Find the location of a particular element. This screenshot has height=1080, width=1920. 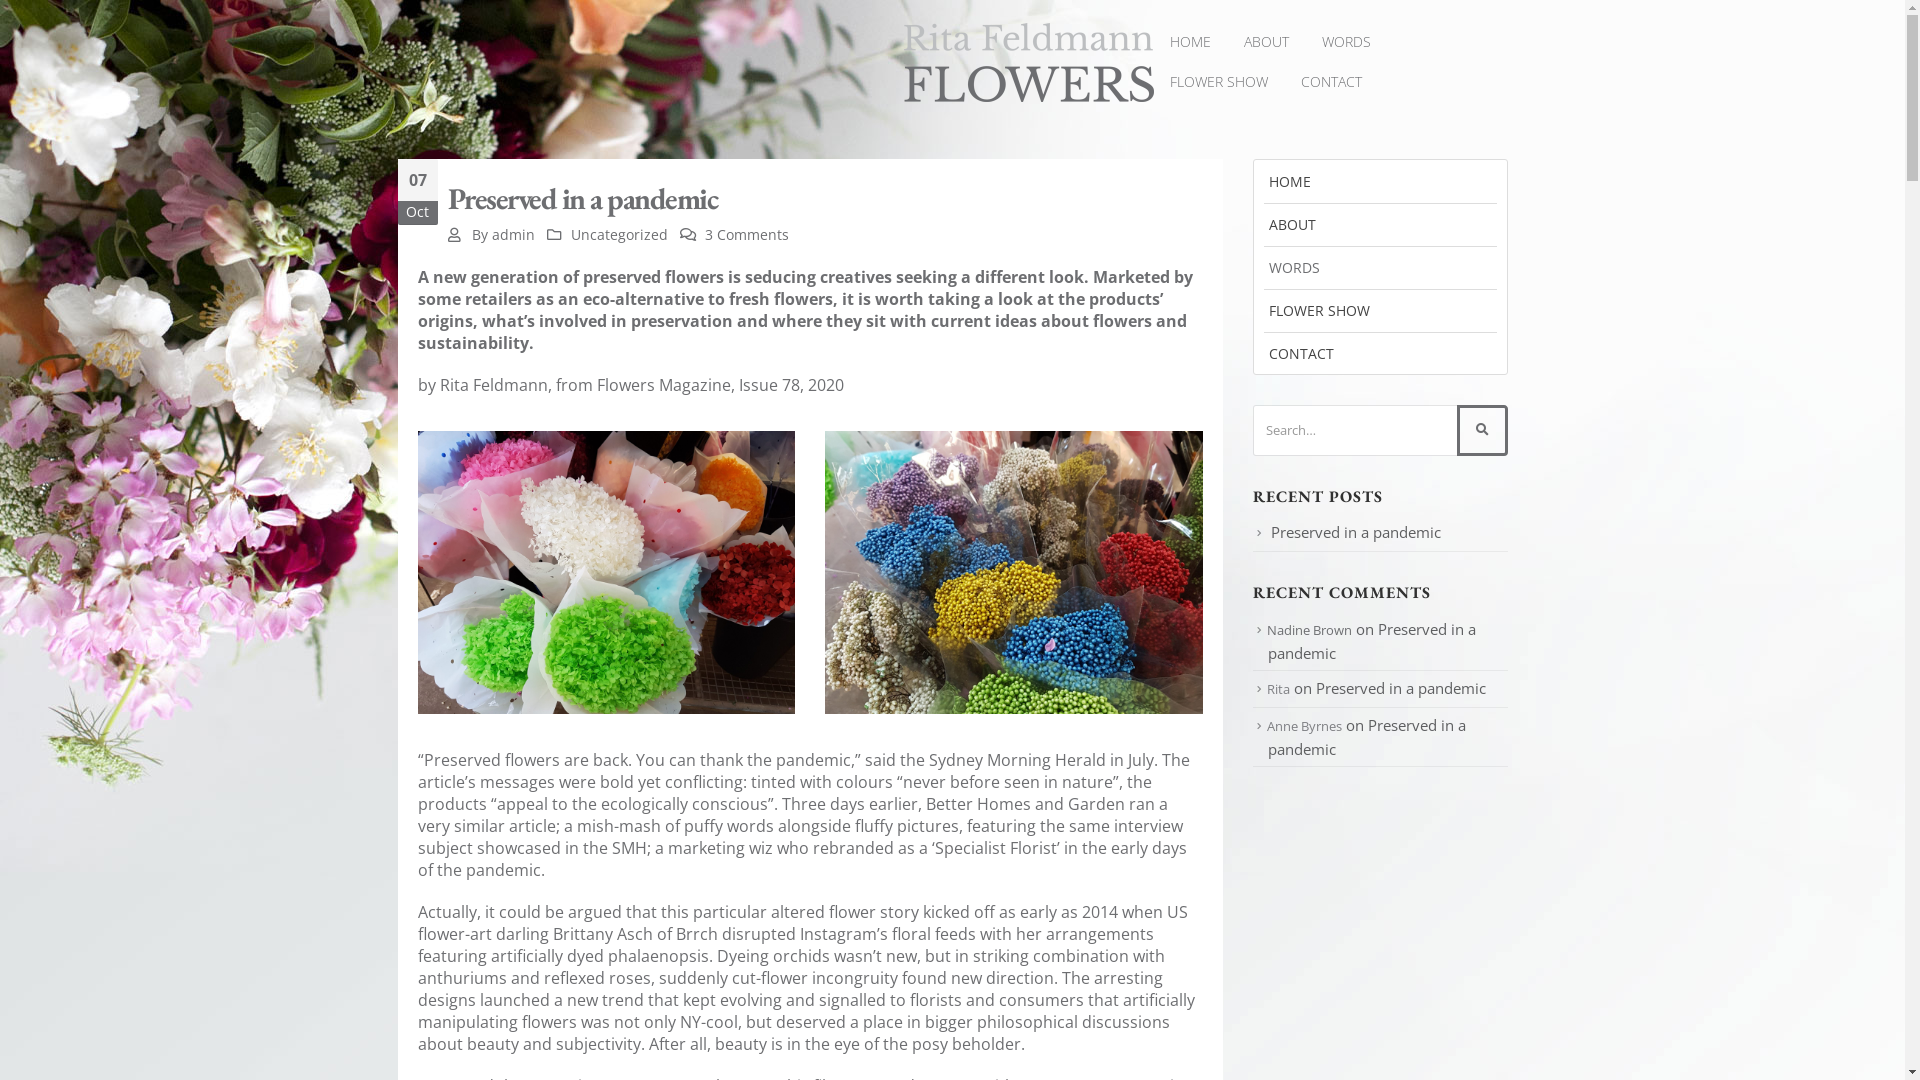

Nadine Brown is located at coordinates (1308, 630).